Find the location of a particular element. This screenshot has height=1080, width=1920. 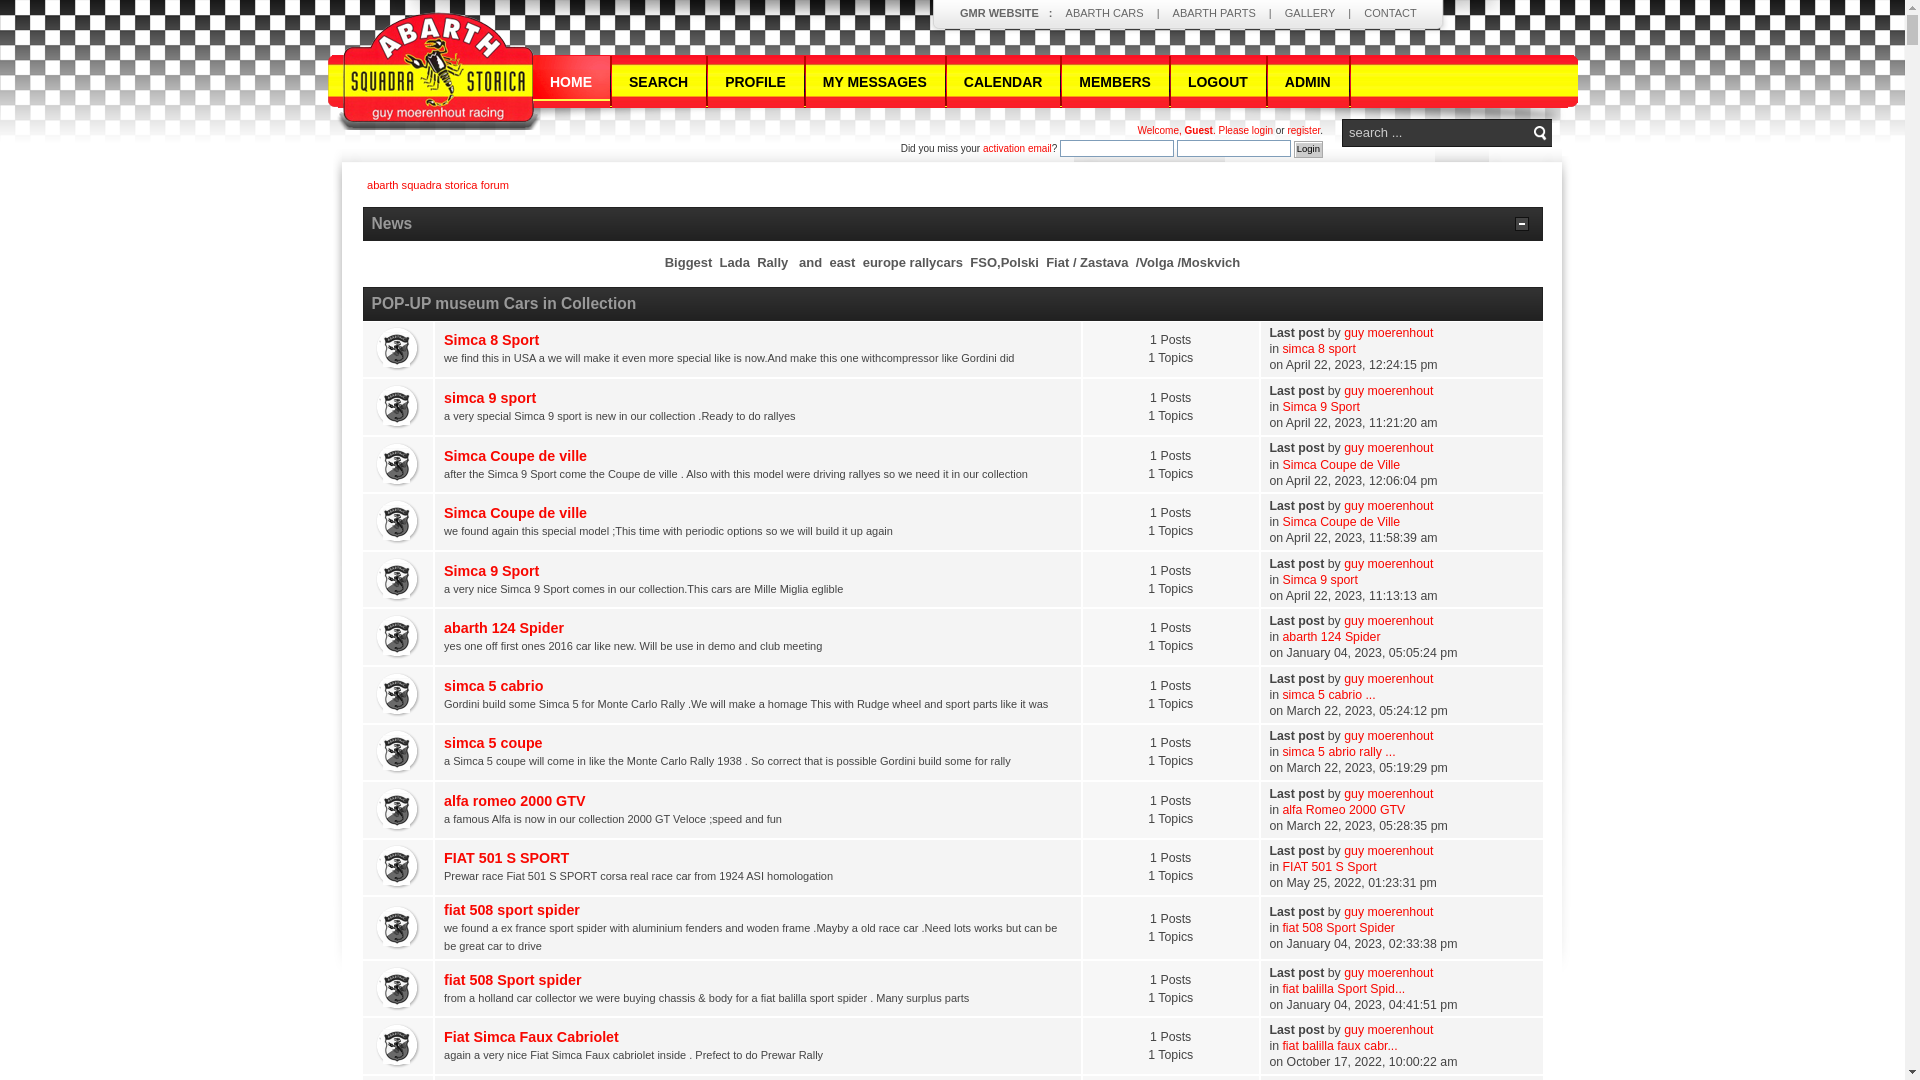

guy moerenhout is located at coordinates (1388, 448).